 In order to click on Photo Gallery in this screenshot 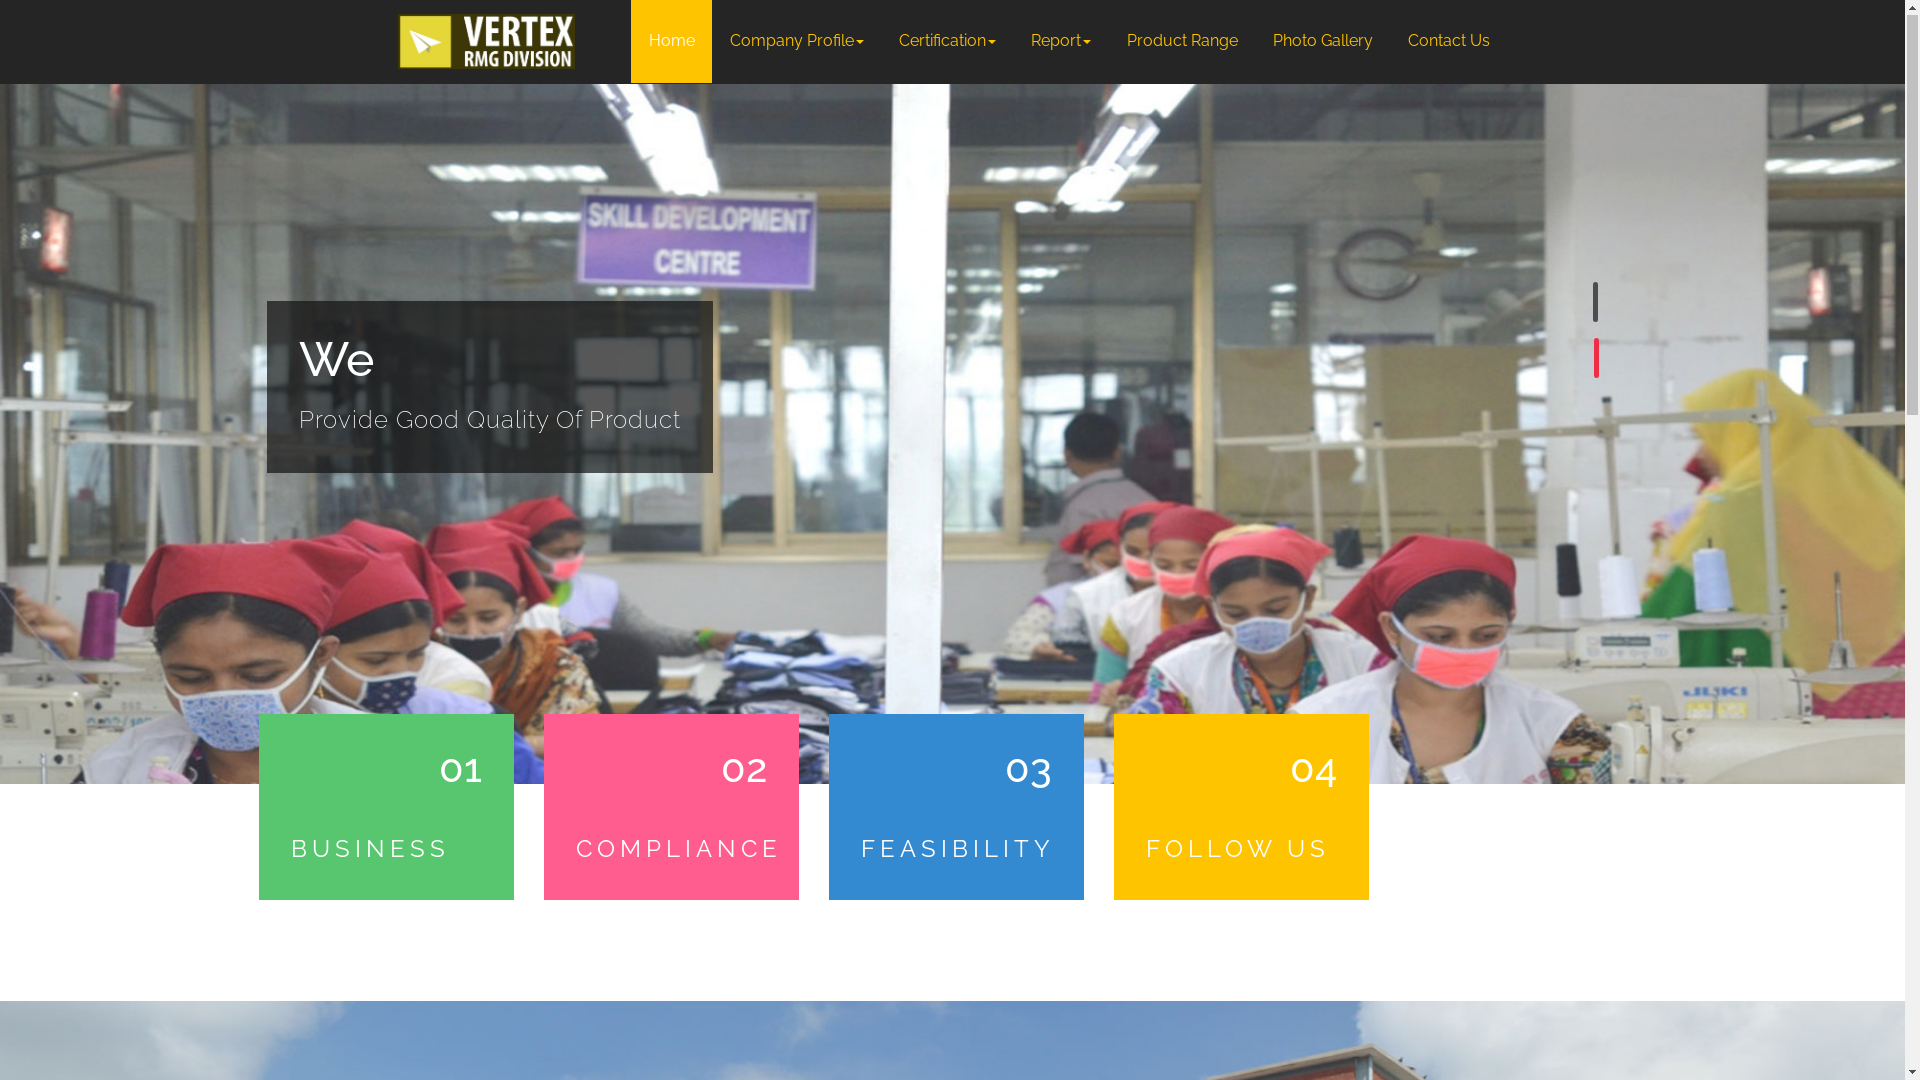, I will do `click(1322, 42)`.